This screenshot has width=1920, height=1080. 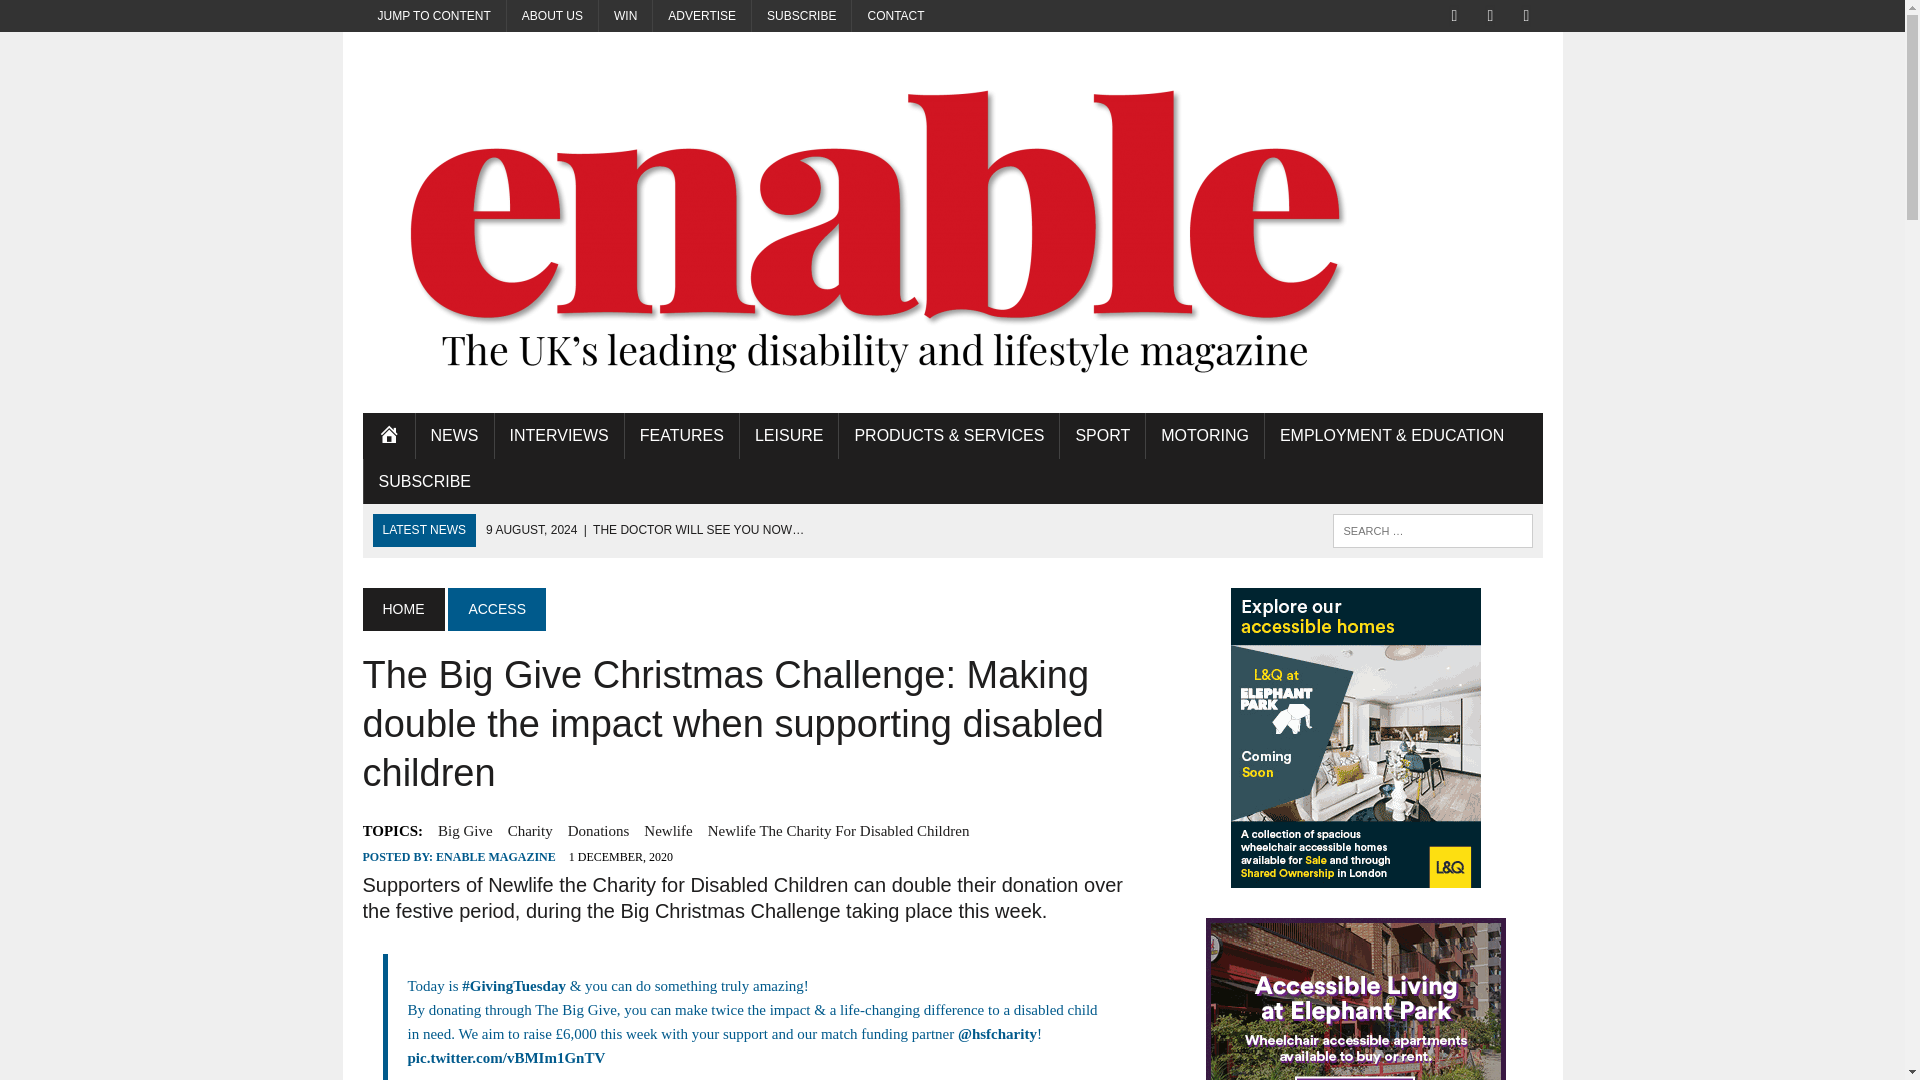 I want to click on Donations, so click(x=598, y=830).